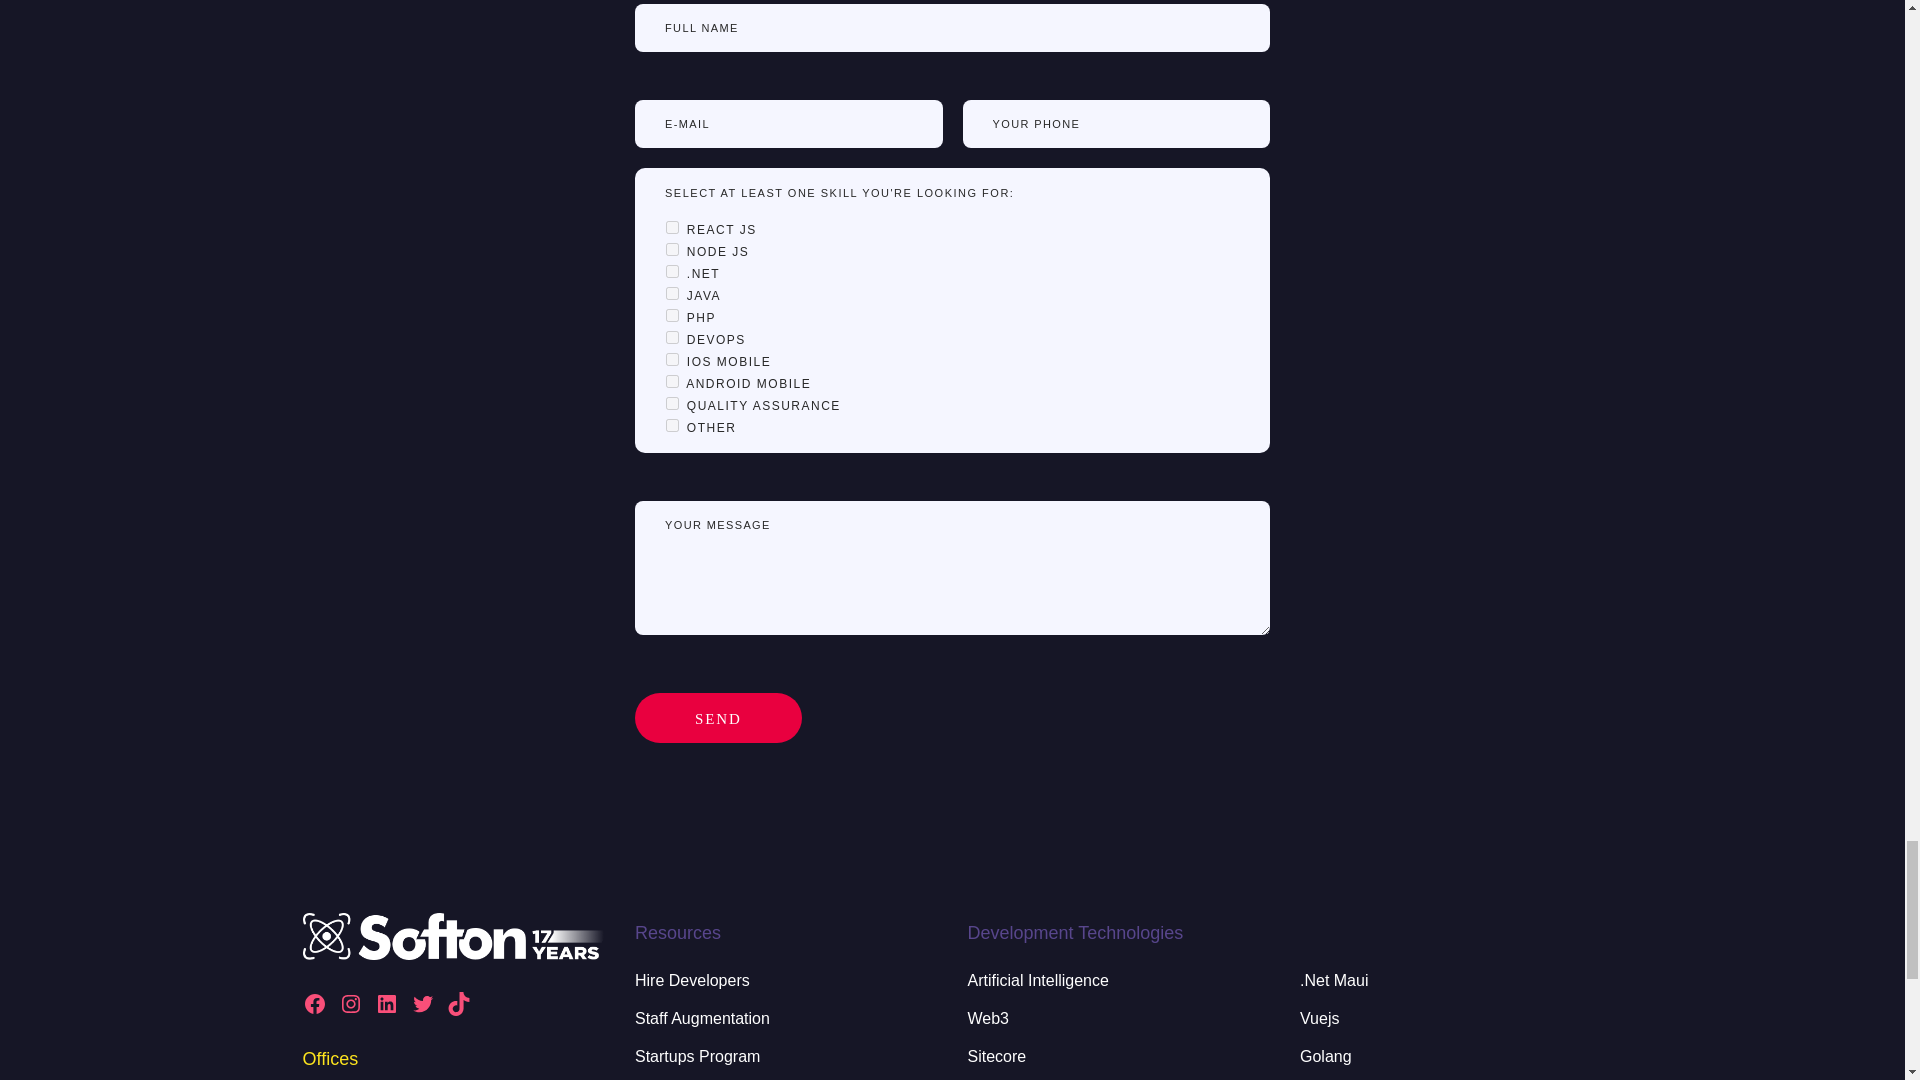 The image size is (1920, 1080). What do you see at coordinates (314, 1004) in the screenshot?
I see `Facebook` at bounding box center [314, 1004].